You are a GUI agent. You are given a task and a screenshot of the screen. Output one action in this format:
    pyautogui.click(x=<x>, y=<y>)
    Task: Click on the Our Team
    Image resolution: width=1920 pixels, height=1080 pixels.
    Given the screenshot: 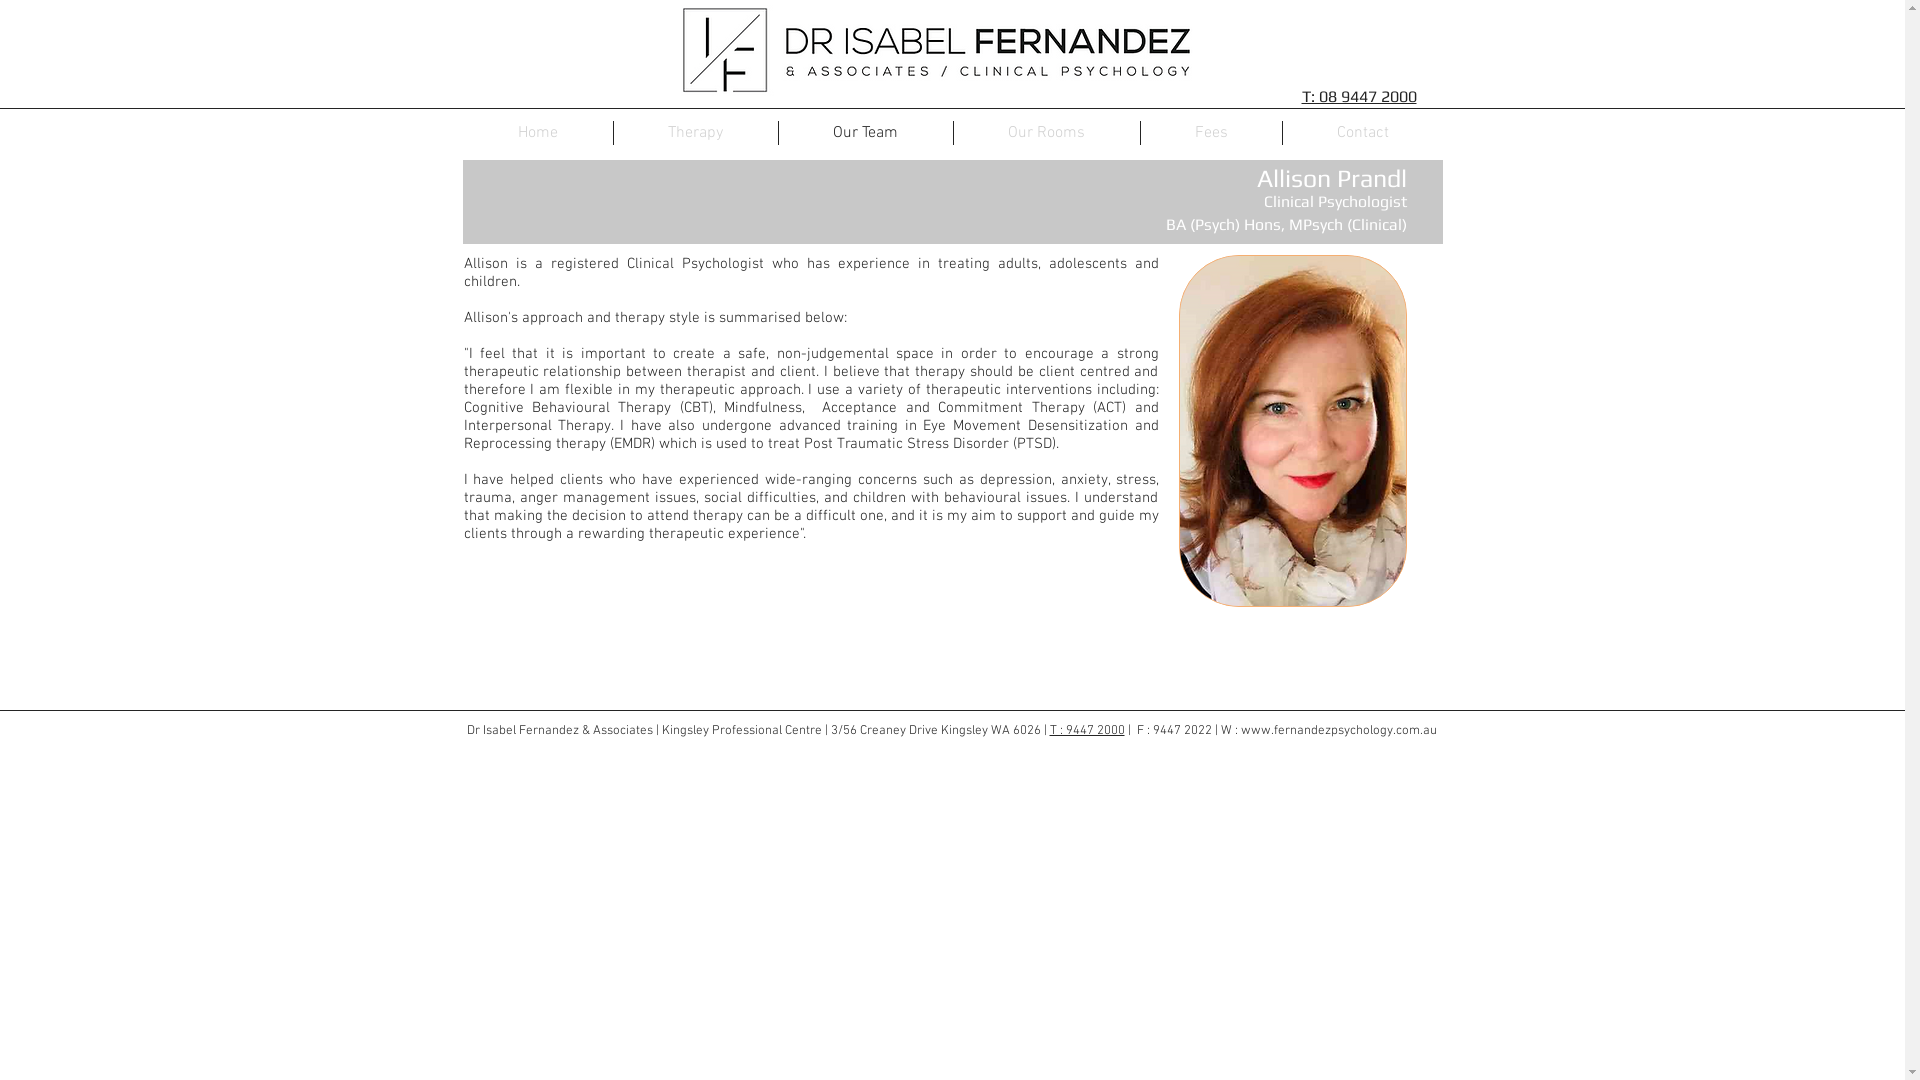 What is the action you would take?
    pyautogui.click(x=865, y=133)
    